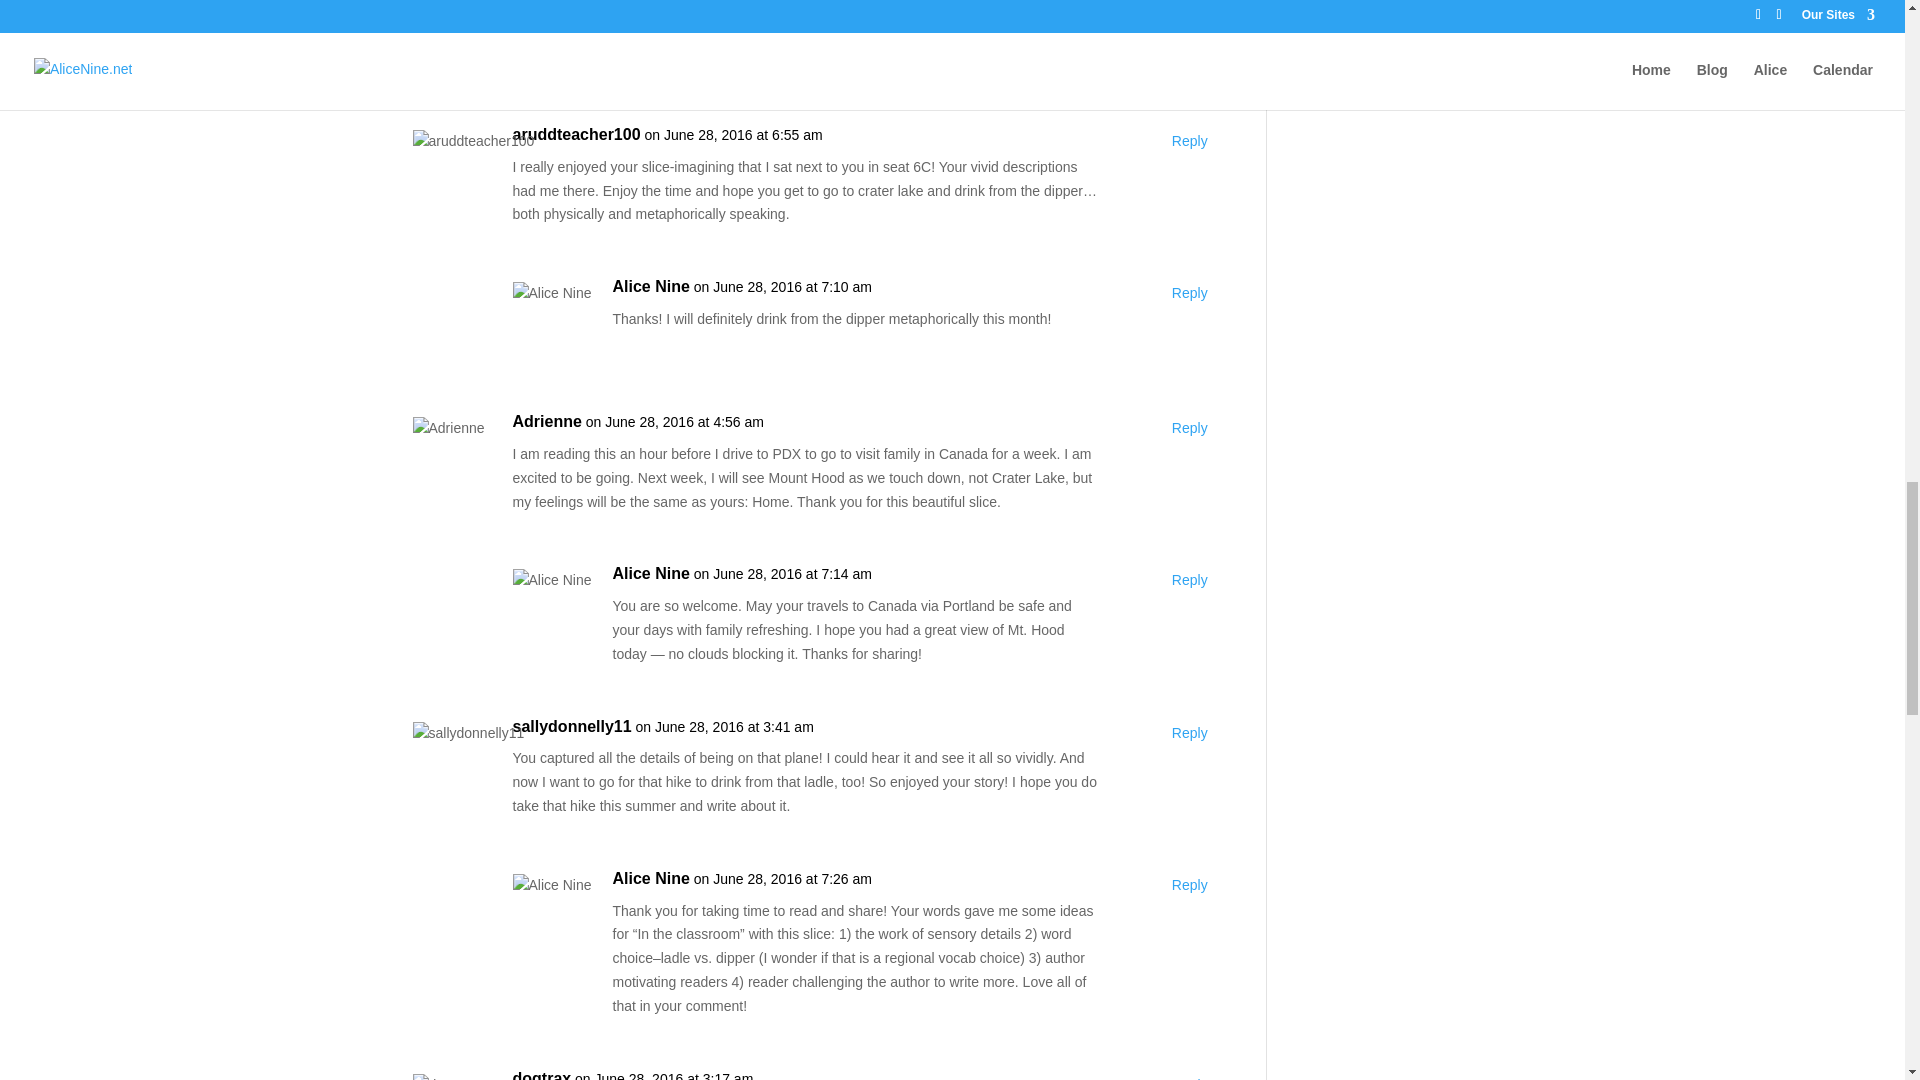 Image resolution: width=1920 pixels, height=1080 pixels. Describe the element at coordinates (1189, 885) in the screenshot. I see `Reply` at that location.